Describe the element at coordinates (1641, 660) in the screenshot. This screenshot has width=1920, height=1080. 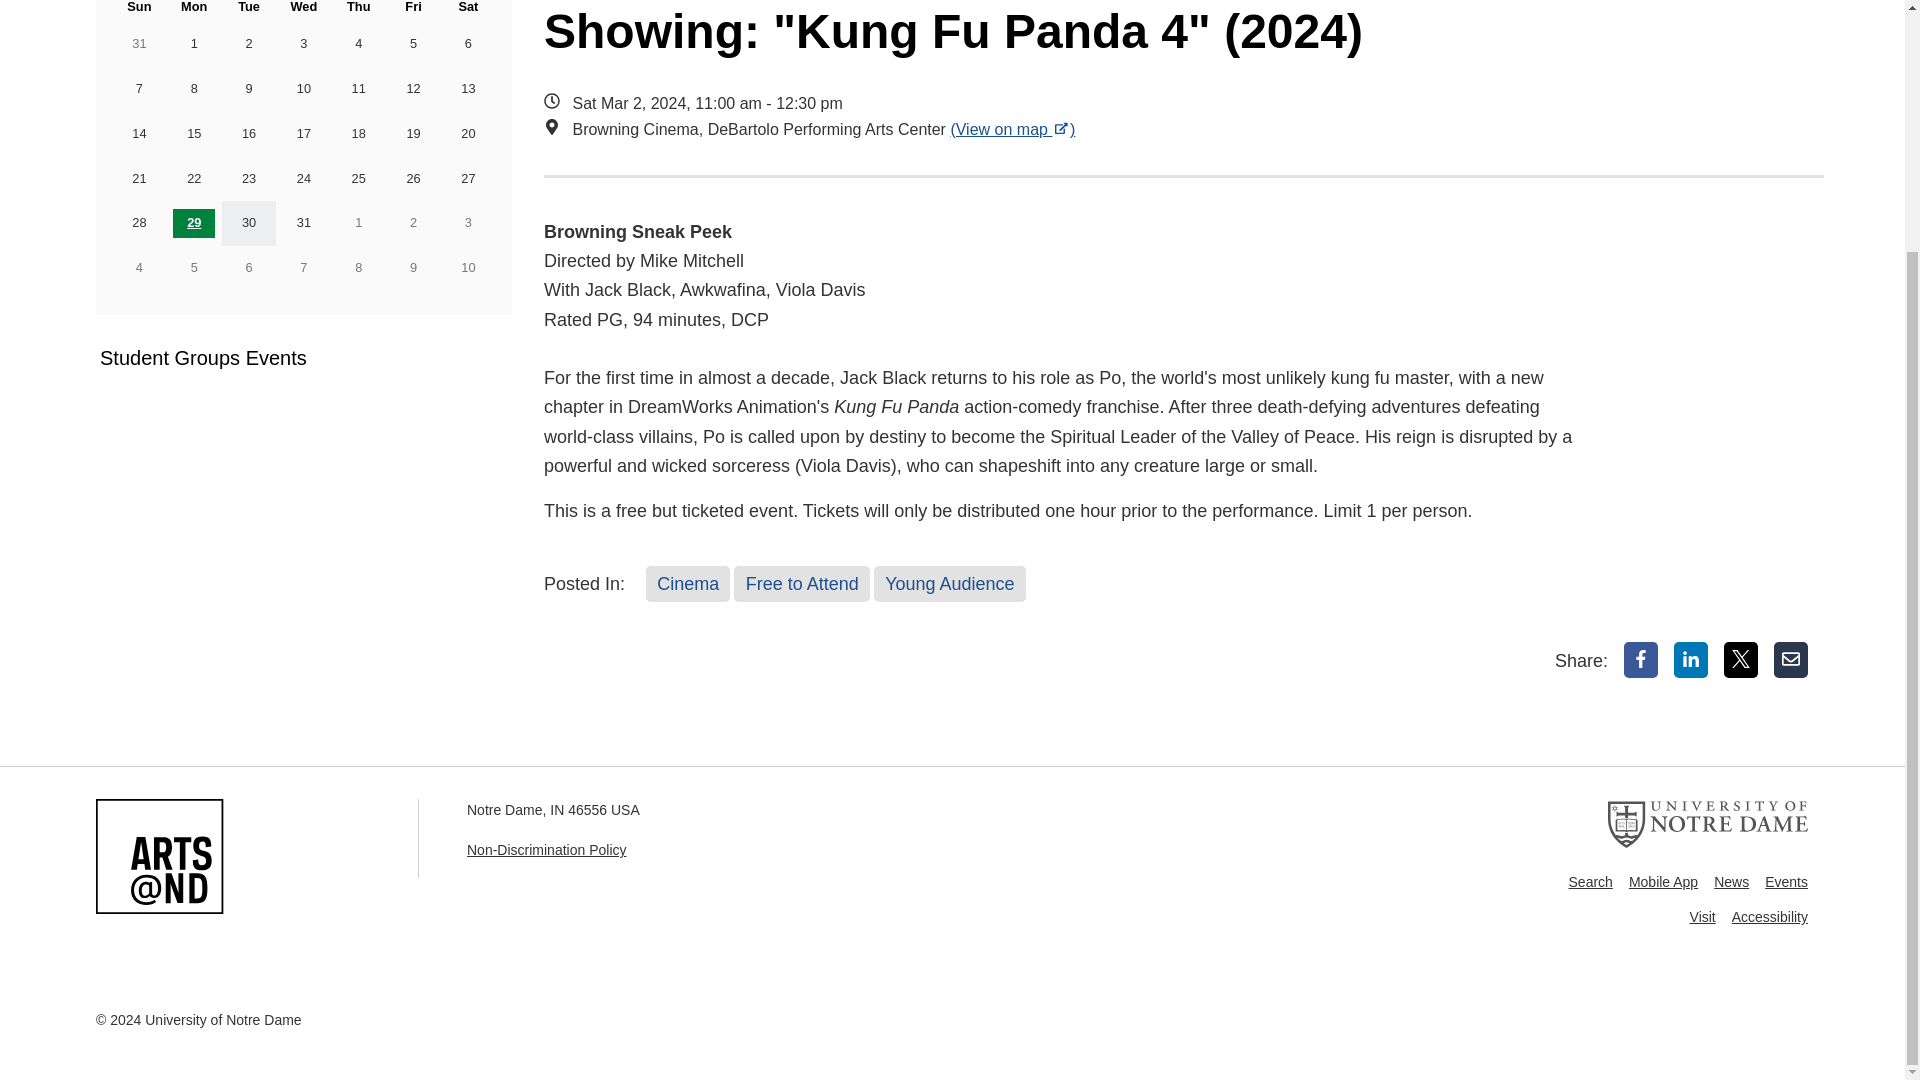
I see `Facebook` at that location.